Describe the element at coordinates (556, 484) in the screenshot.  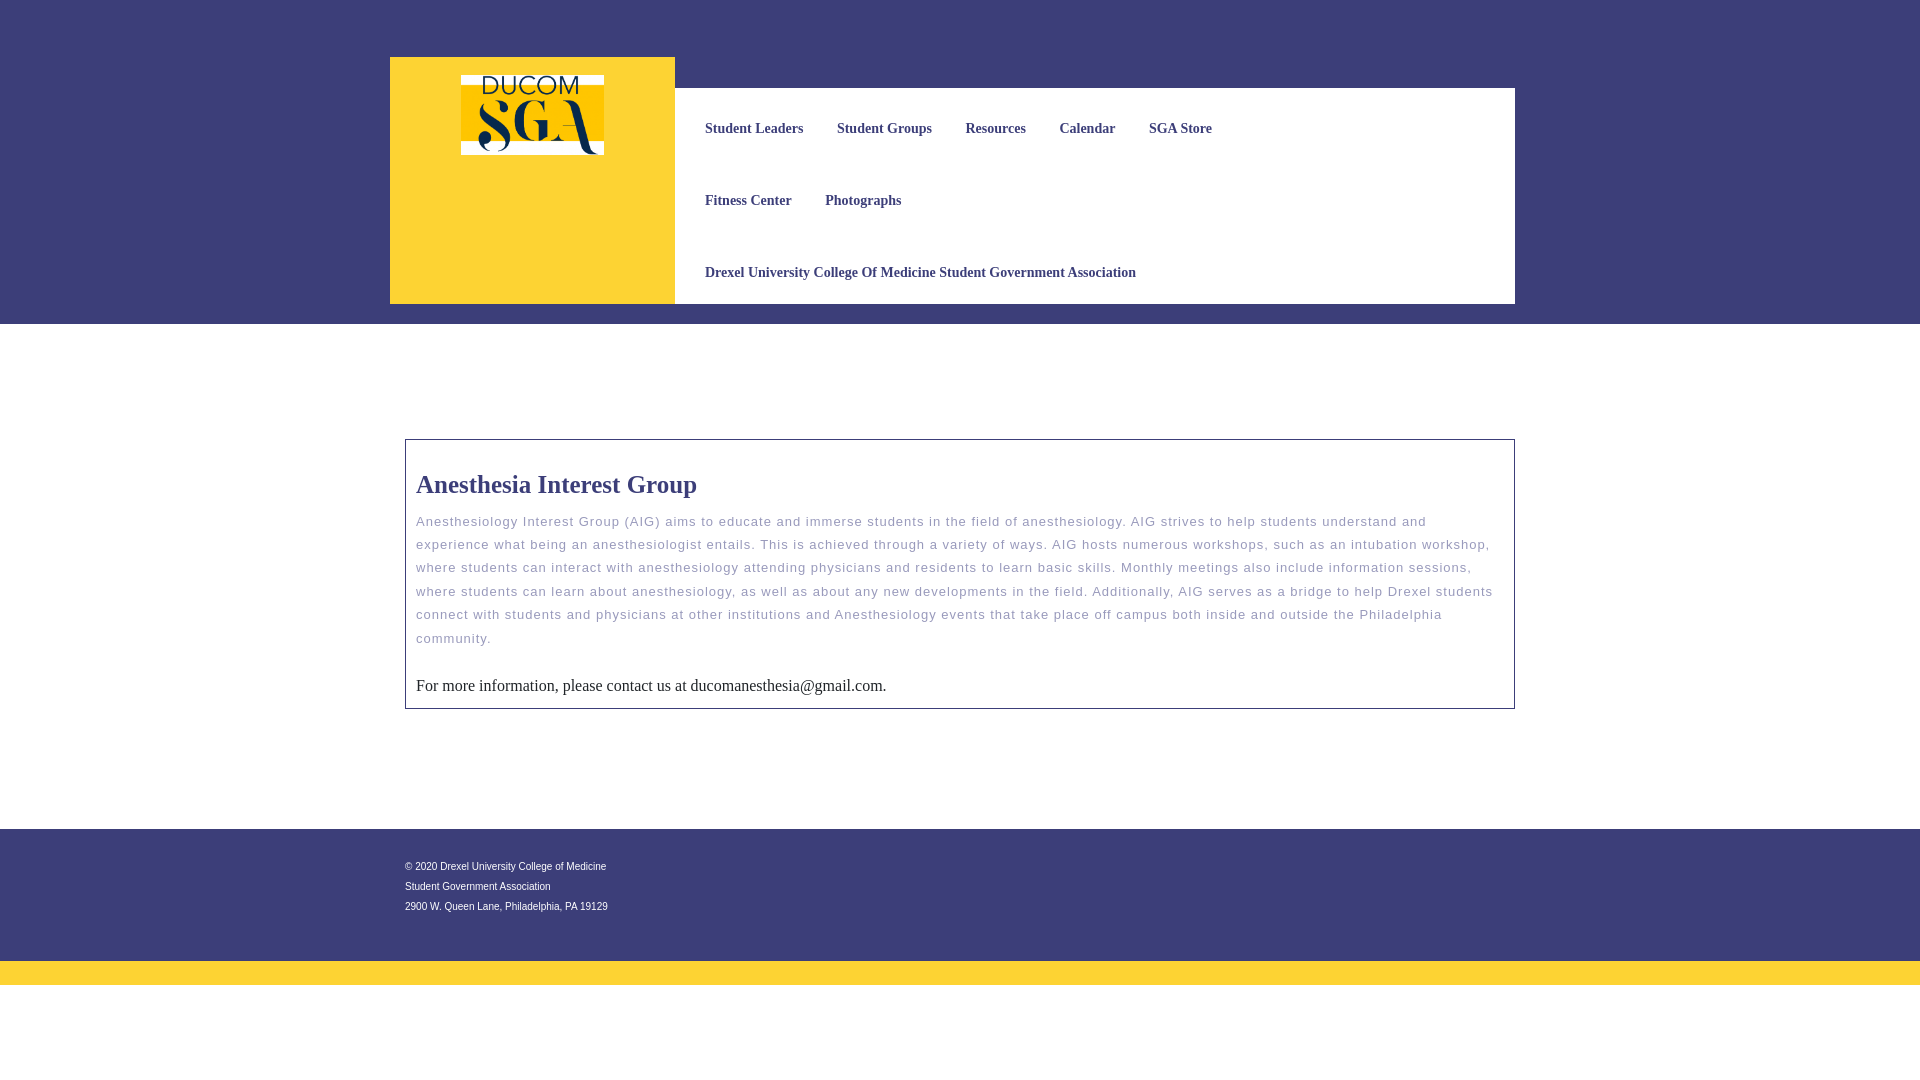
I see `Anesthesia Interest Group` at that location.